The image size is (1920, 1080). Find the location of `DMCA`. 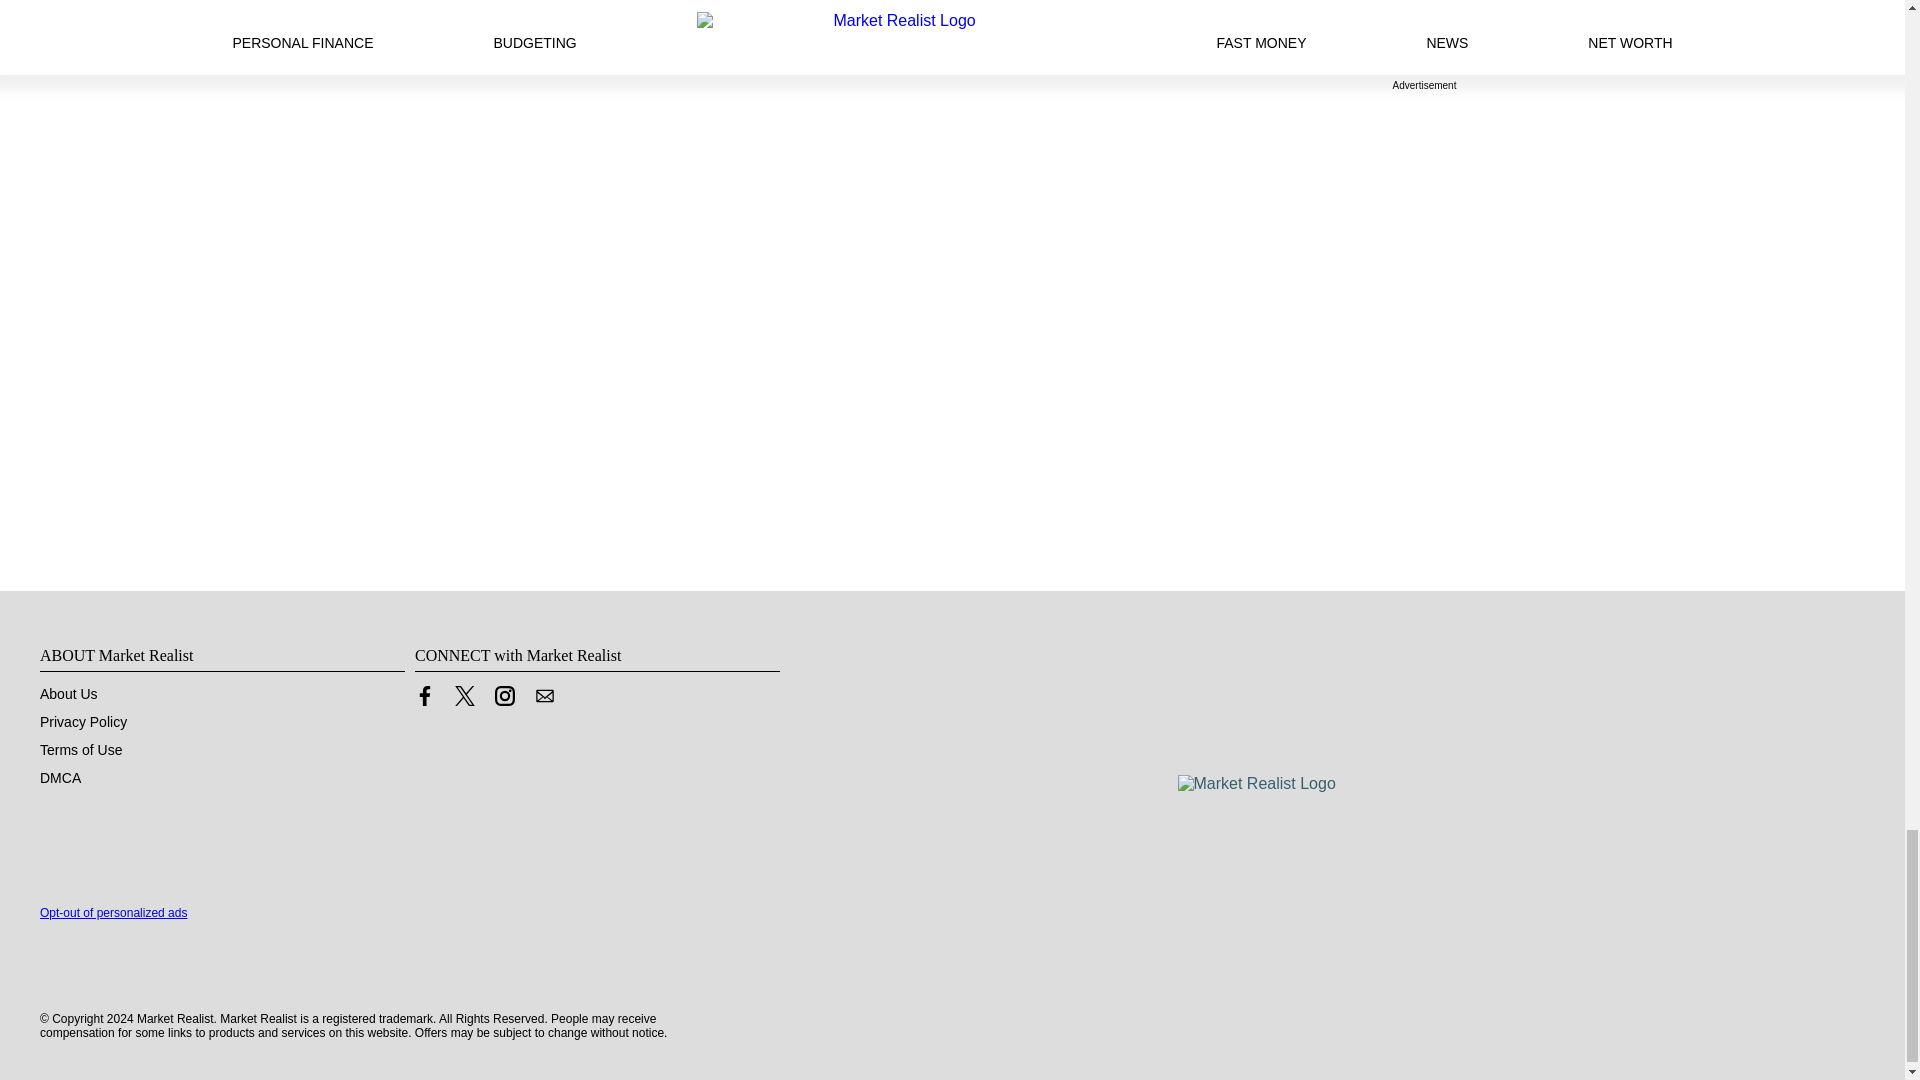

DMCA is located at coordinates (60, 778).